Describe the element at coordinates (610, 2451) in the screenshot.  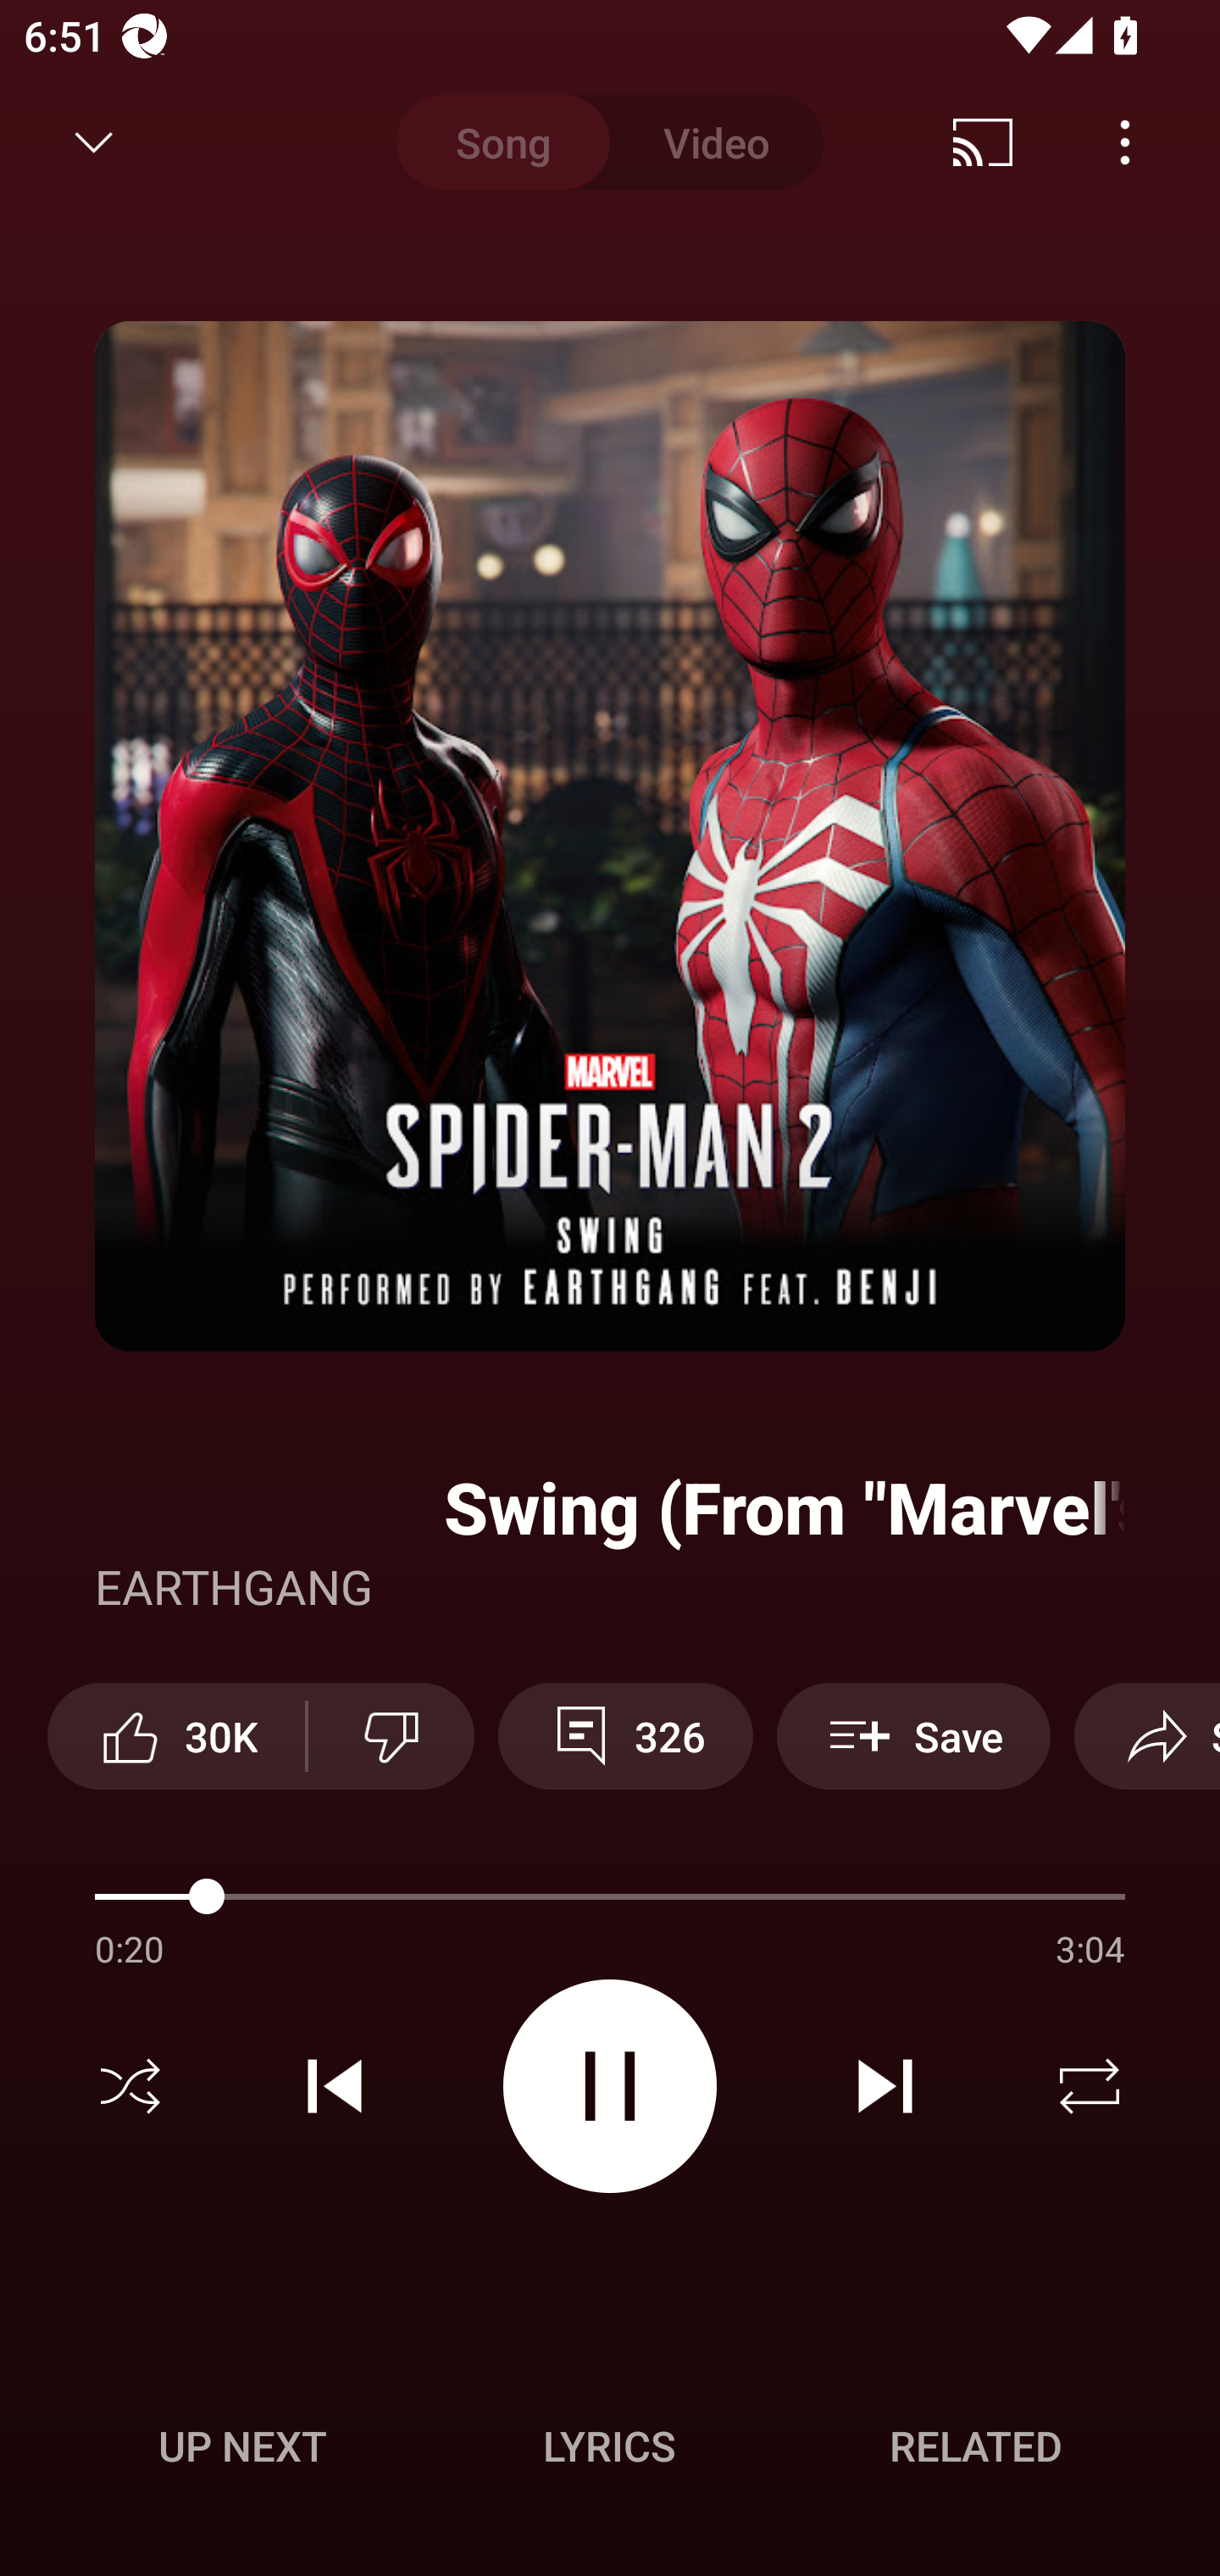
I see `Up next UP NEXT Lyrics LYRICS Related RELATED` at that location.